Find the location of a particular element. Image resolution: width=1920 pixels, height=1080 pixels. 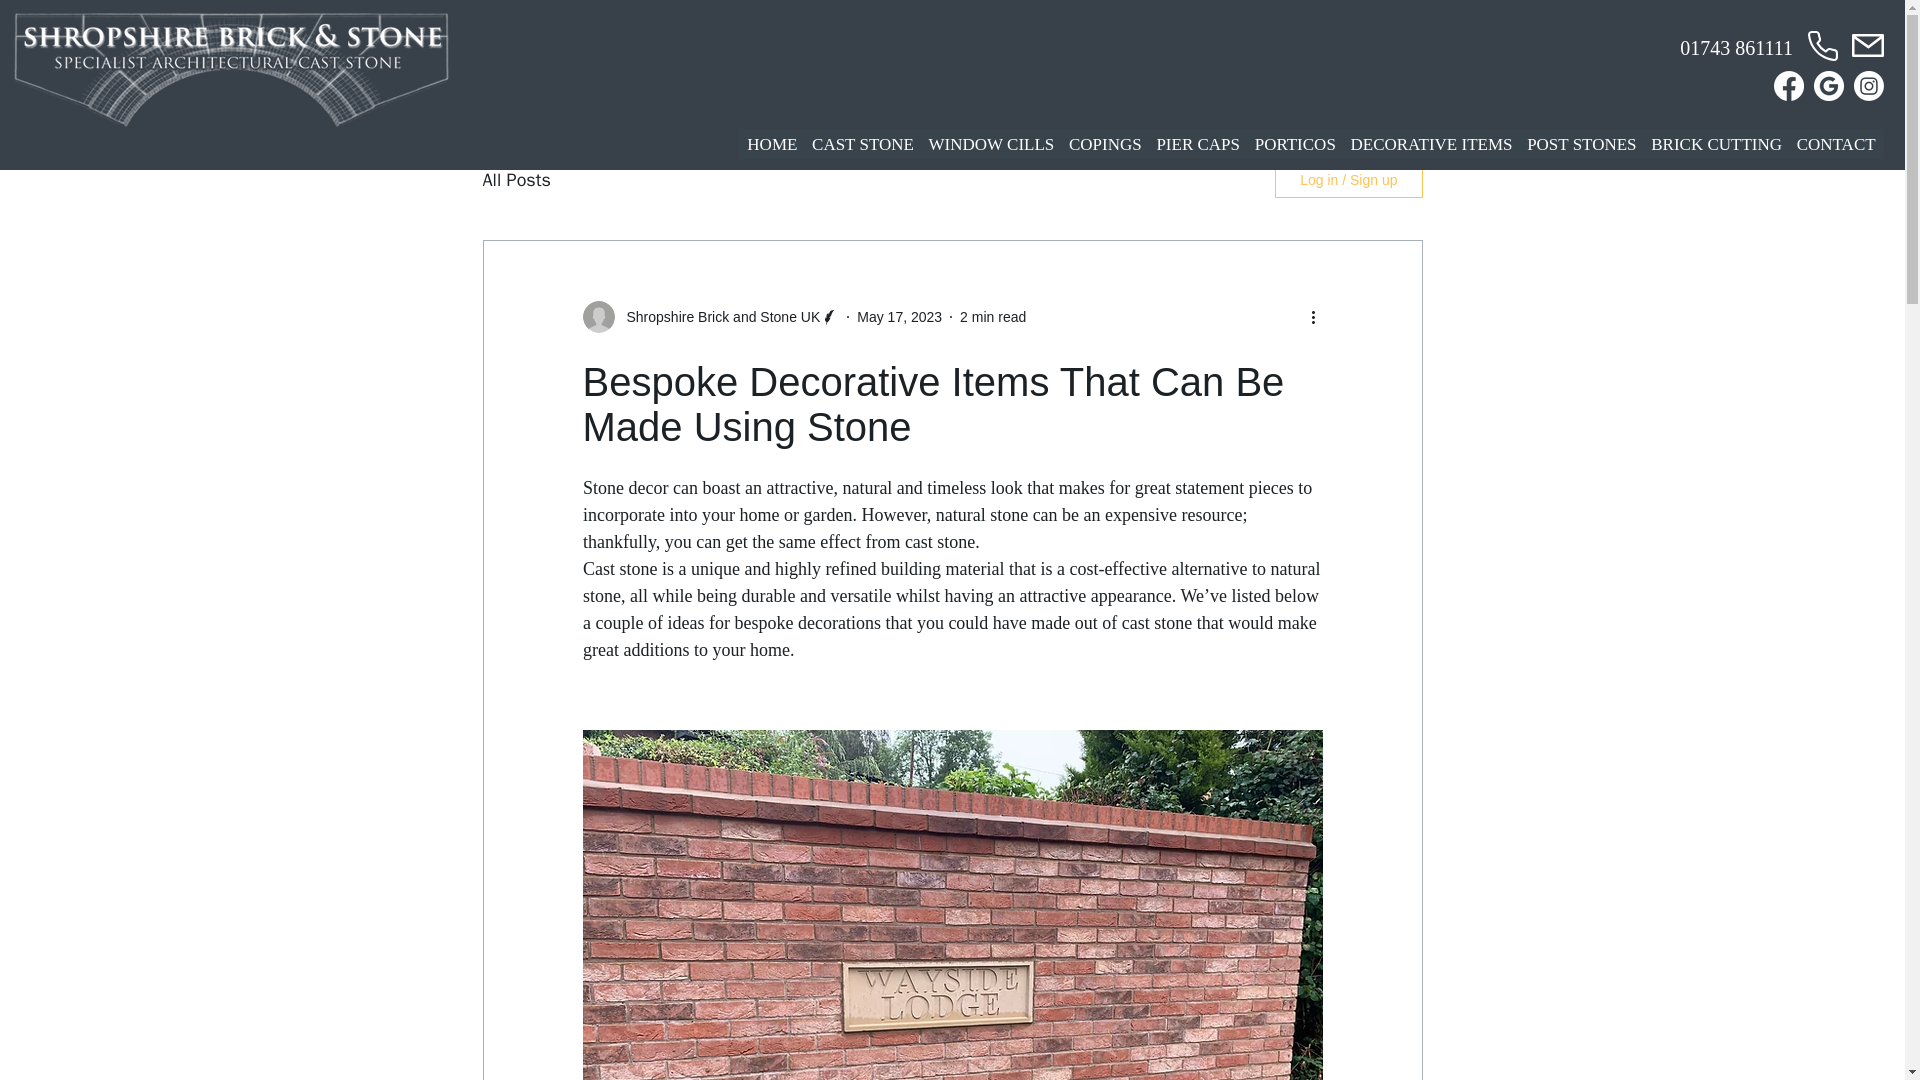

PORTICOS is located at coordinates (1294, 143).